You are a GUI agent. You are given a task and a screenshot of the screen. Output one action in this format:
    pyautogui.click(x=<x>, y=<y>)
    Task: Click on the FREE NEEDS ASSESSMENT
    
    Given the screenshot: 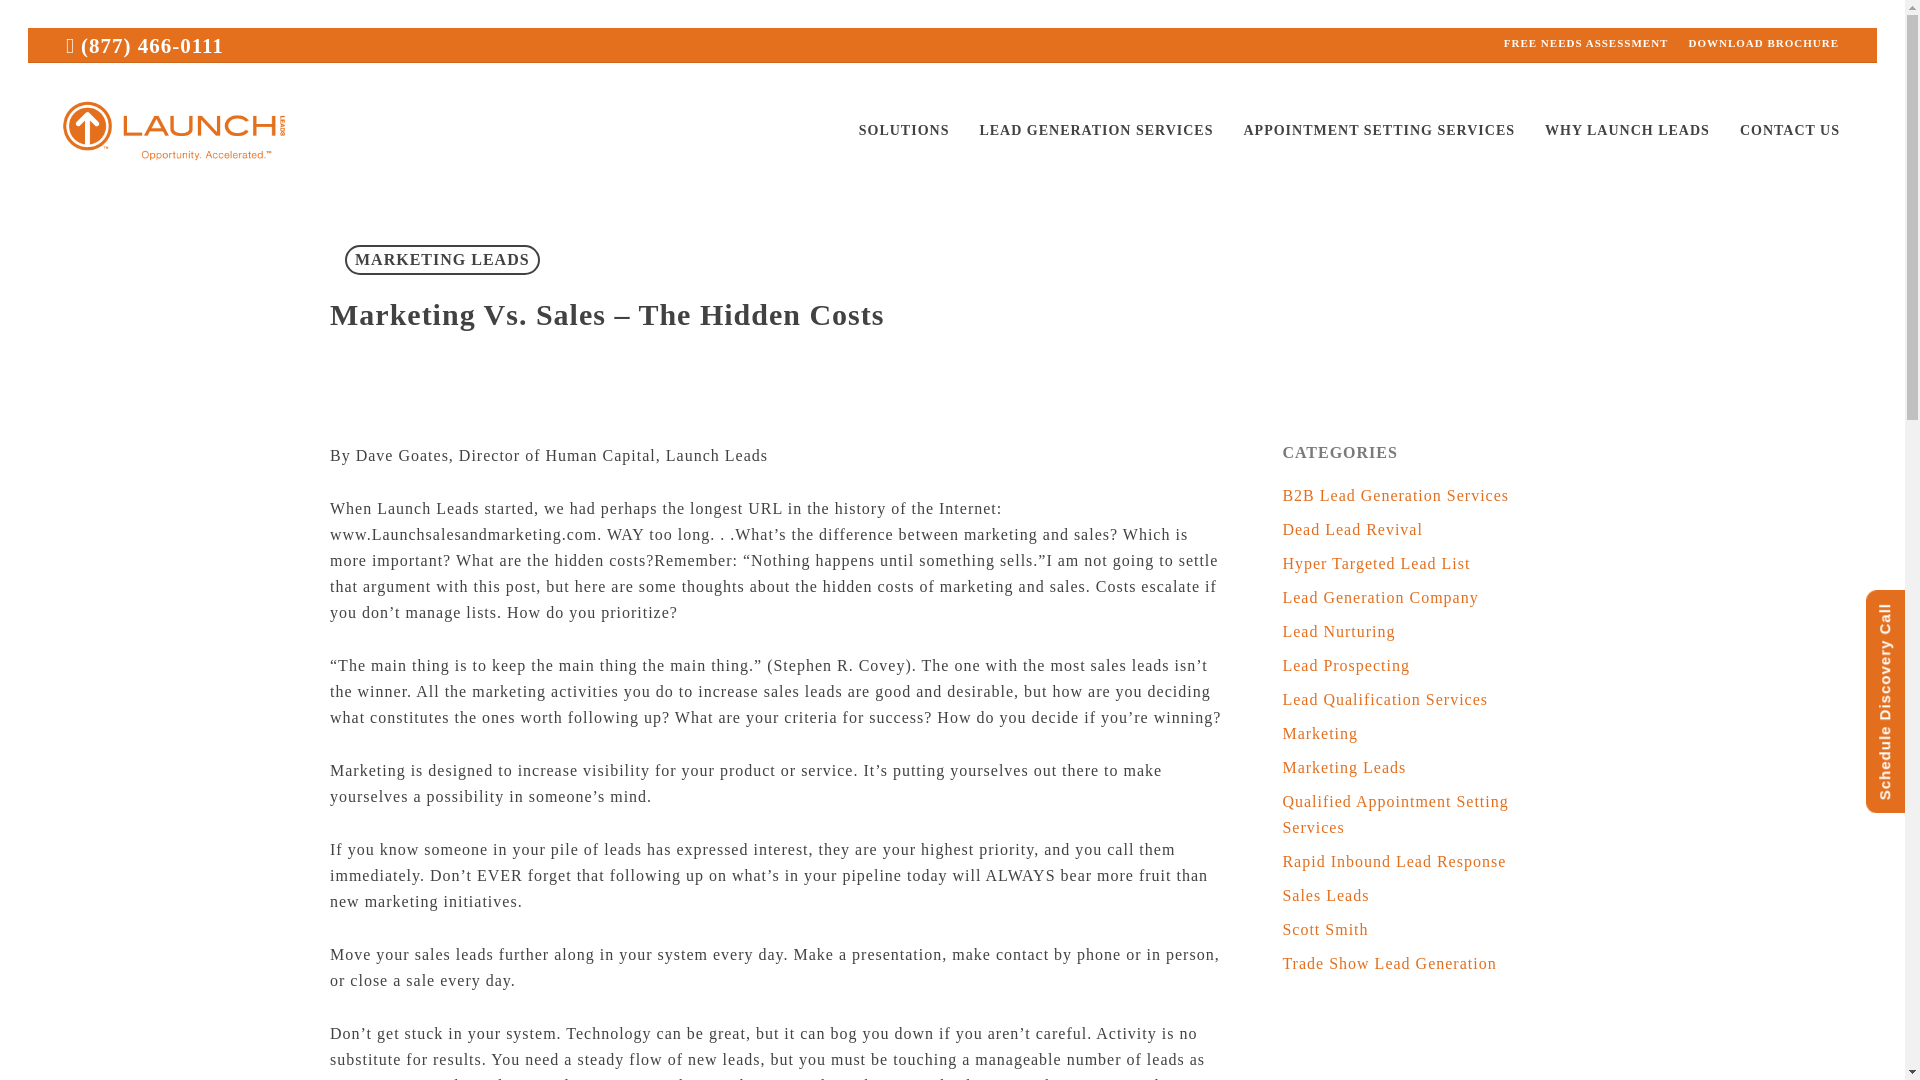 What is the action you would take?
    pyautogui.click(x=1586, y=44)
    